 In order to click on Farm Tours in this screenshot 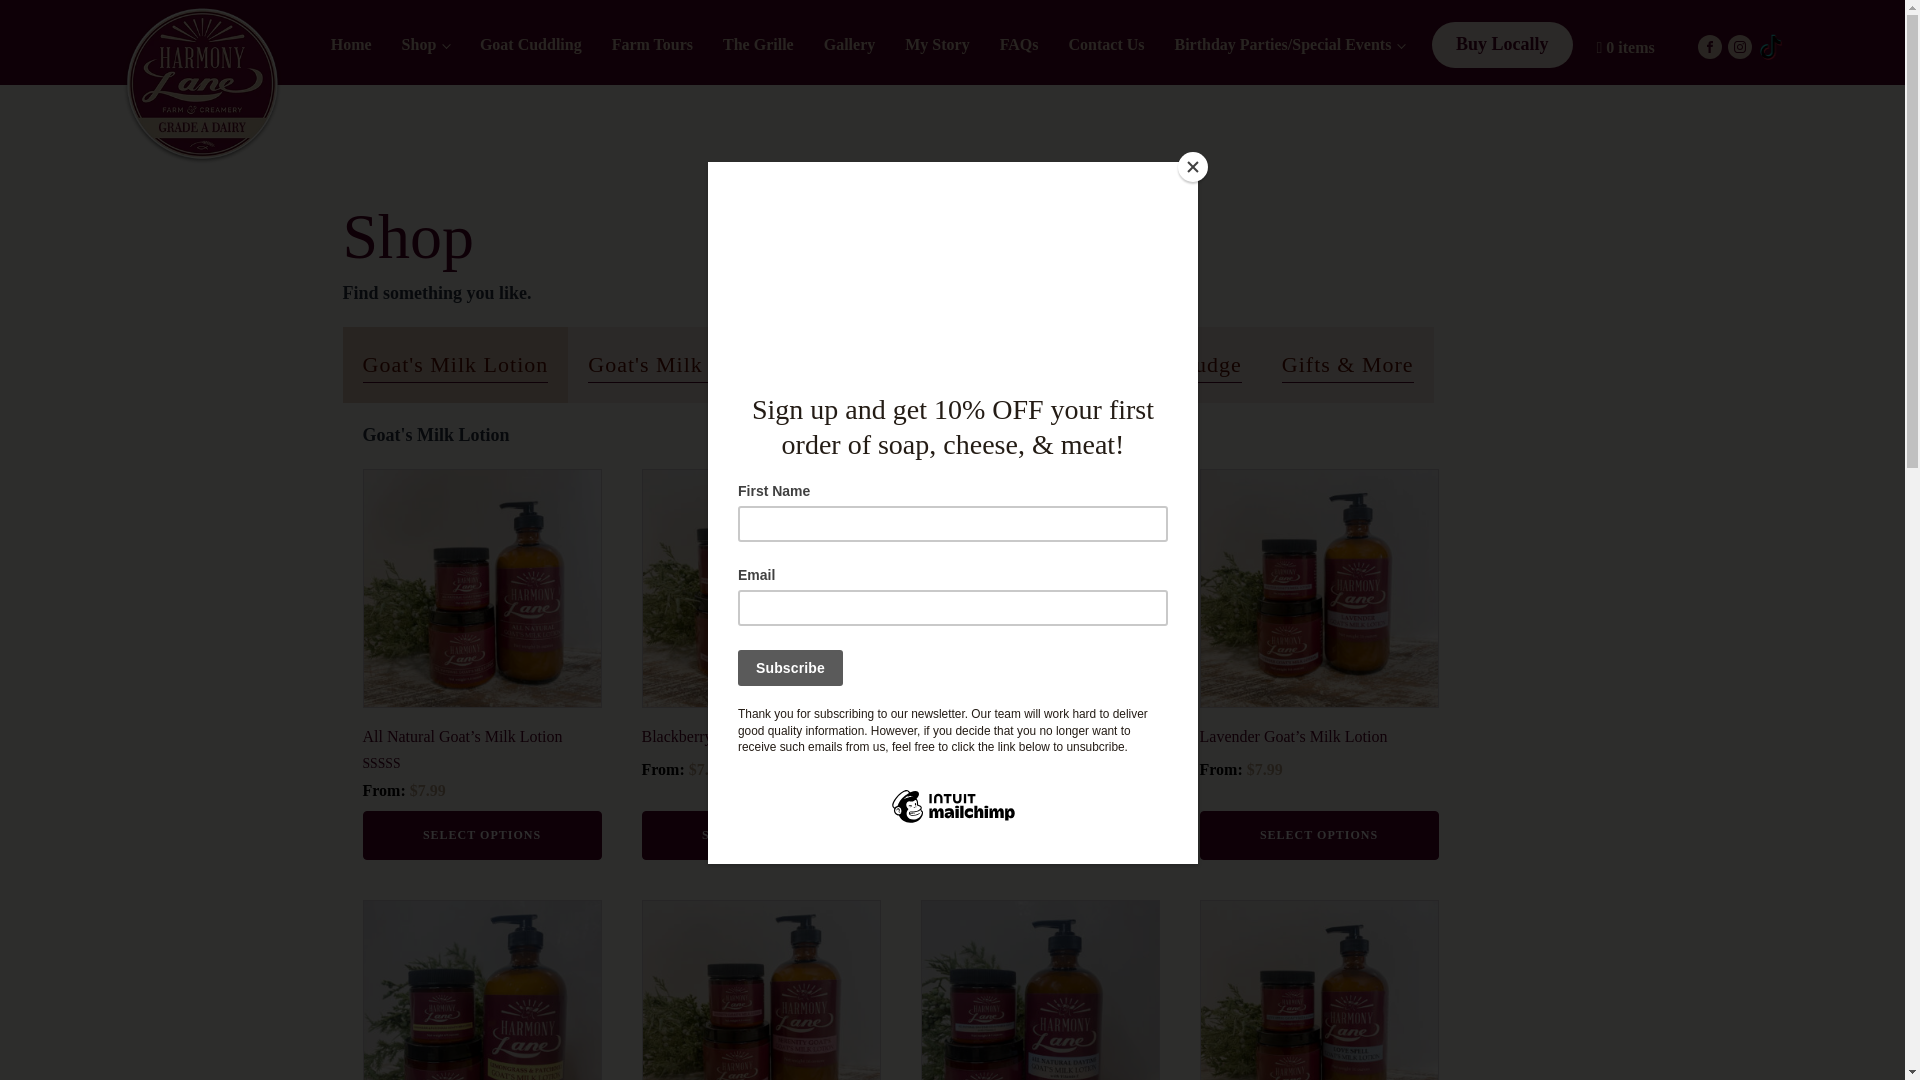, I will do `click(652, 44)`.